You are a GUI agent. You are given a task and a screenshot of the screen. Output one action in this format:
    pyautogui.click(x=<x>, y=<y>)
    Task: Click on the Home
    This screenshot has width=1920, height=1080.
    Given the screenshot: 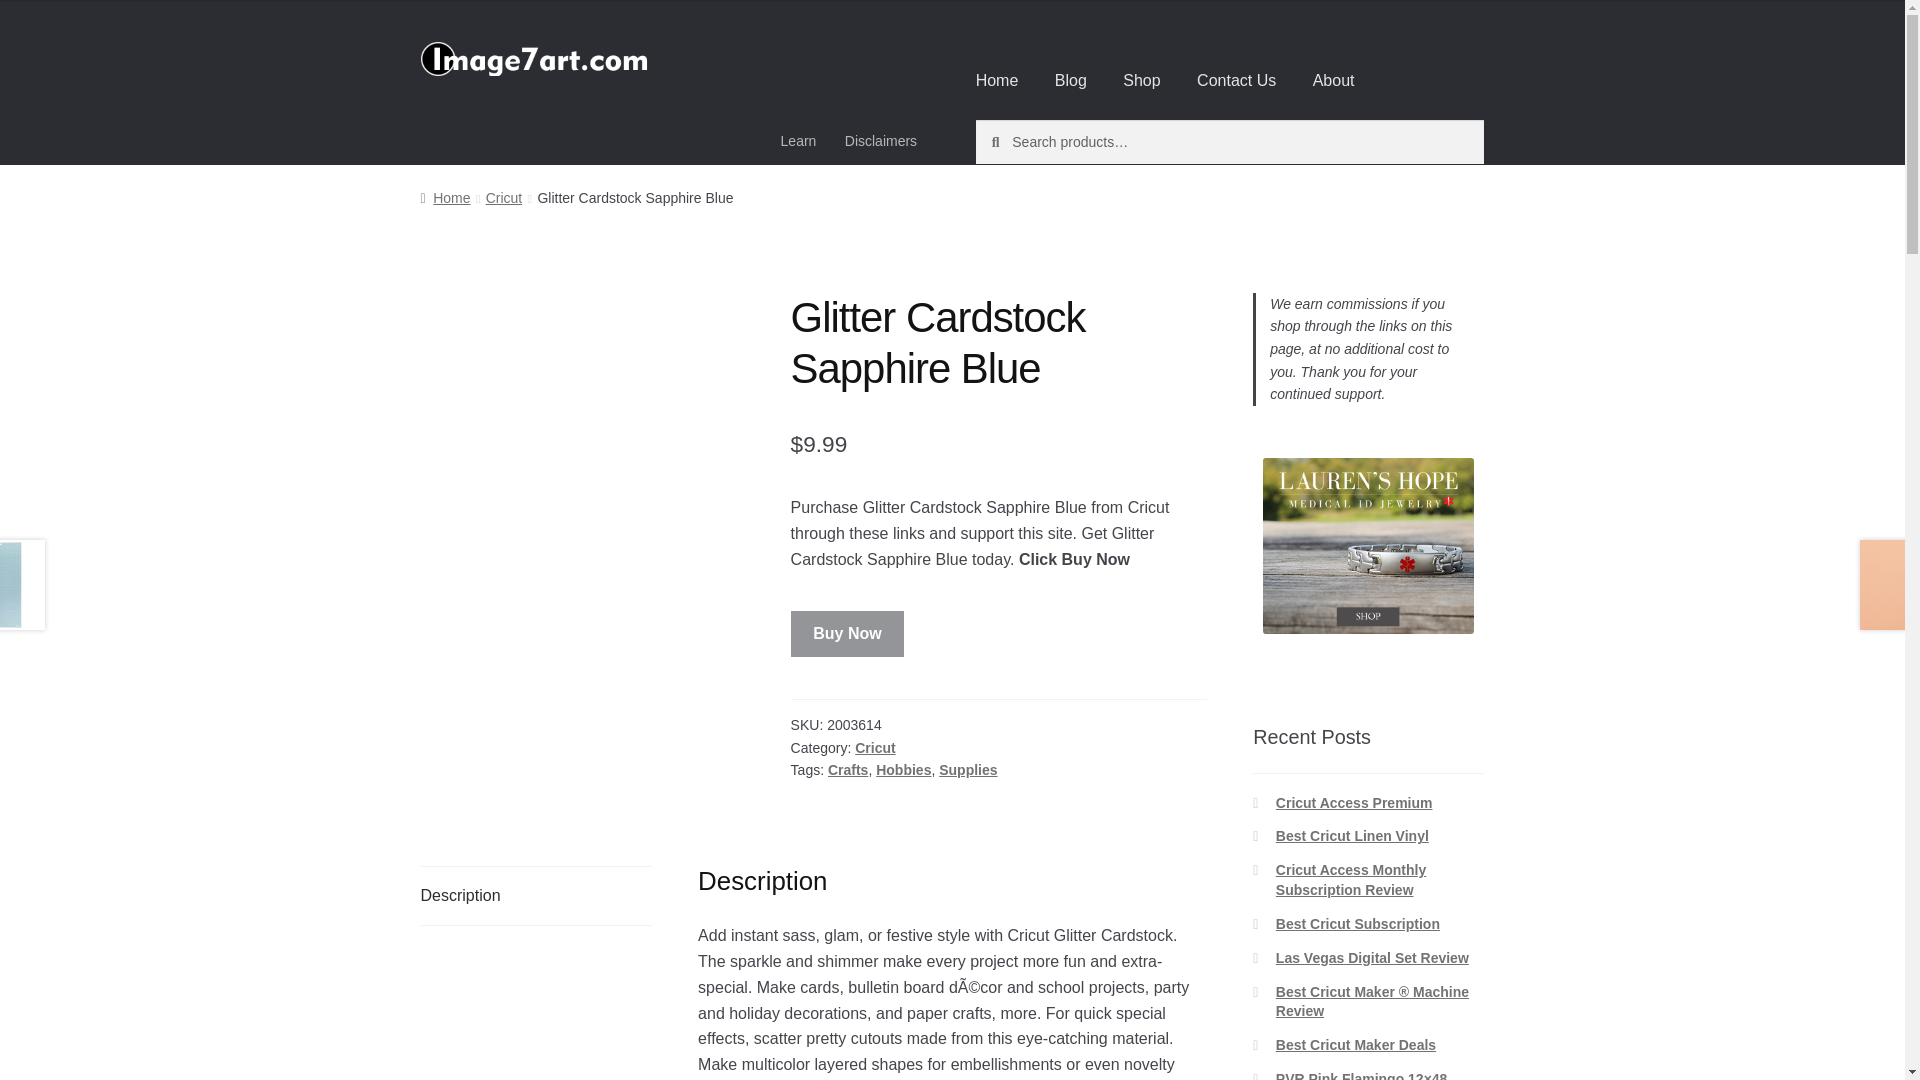 What is the action you would take?
    pyautogui.click(x=997, y=80)
    